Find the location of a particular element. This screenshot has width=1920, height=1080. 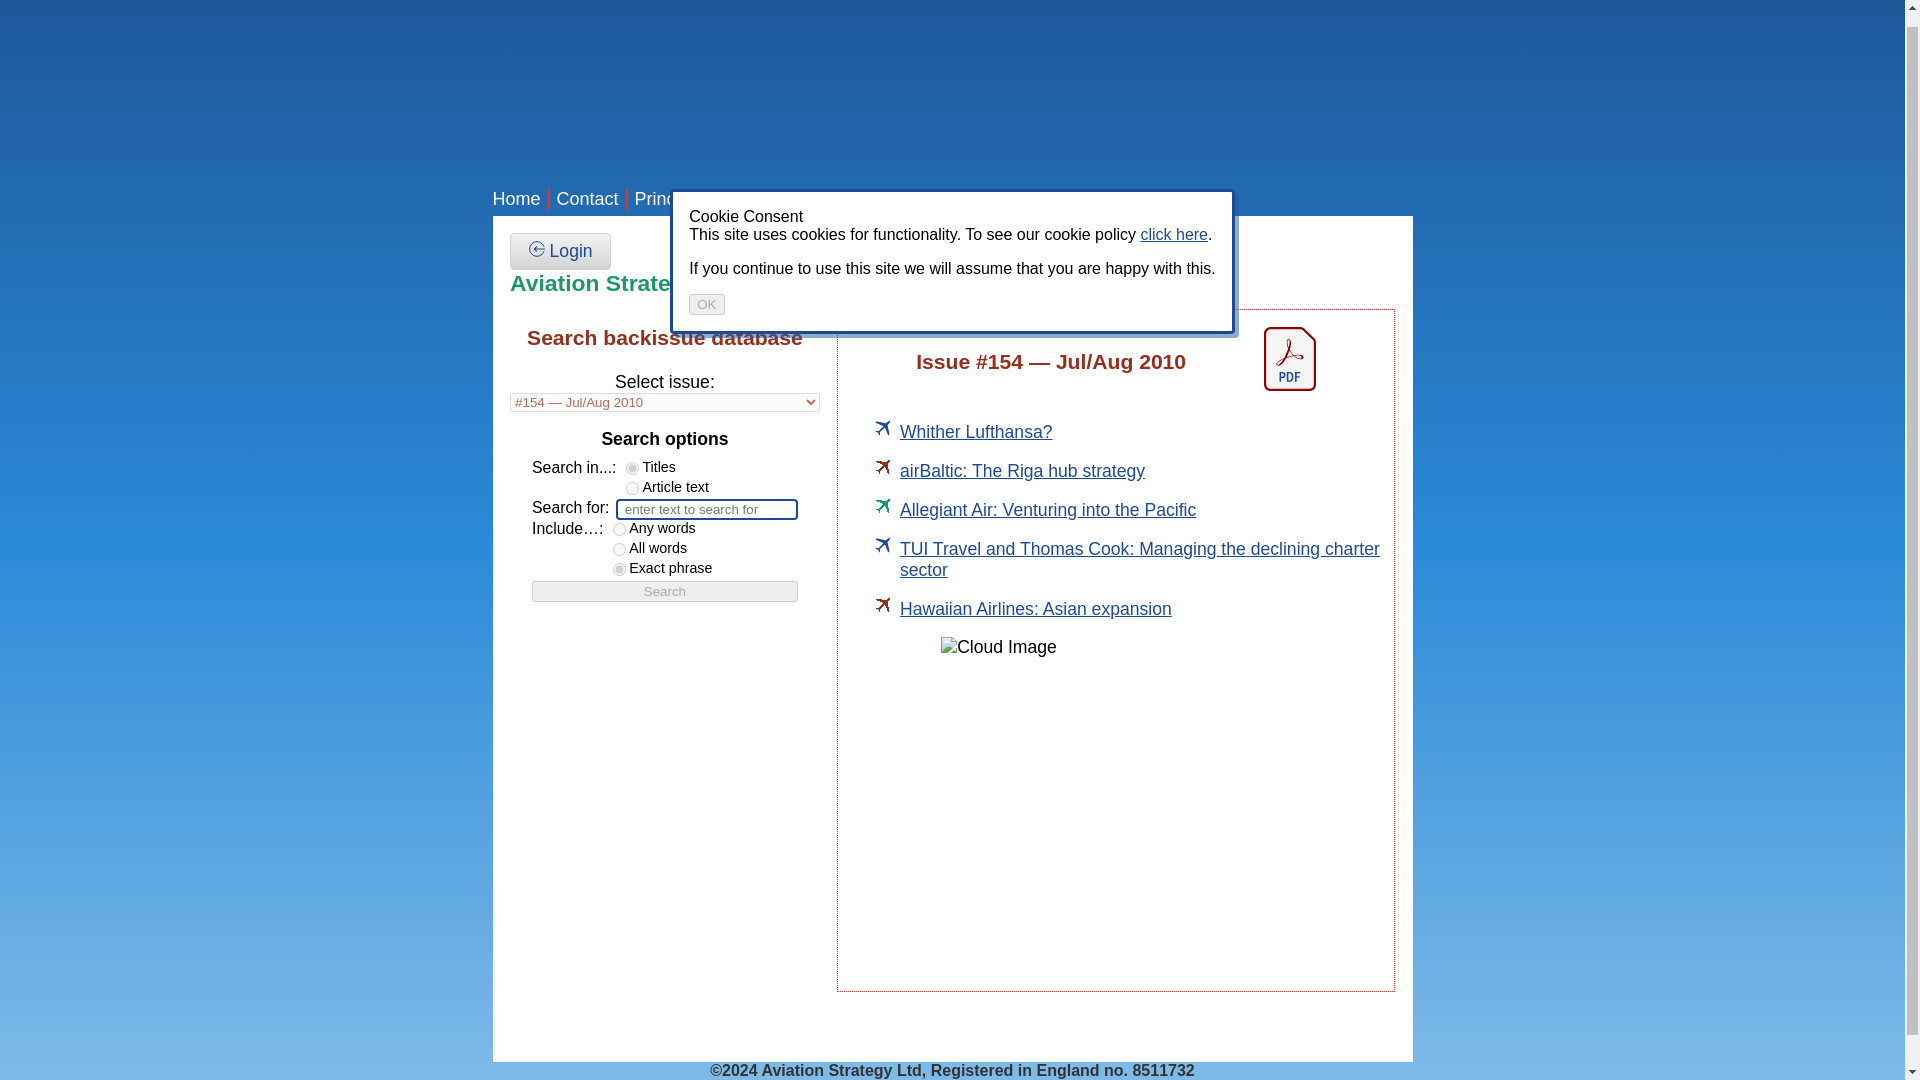

1 is located at coordinates (632, 468).